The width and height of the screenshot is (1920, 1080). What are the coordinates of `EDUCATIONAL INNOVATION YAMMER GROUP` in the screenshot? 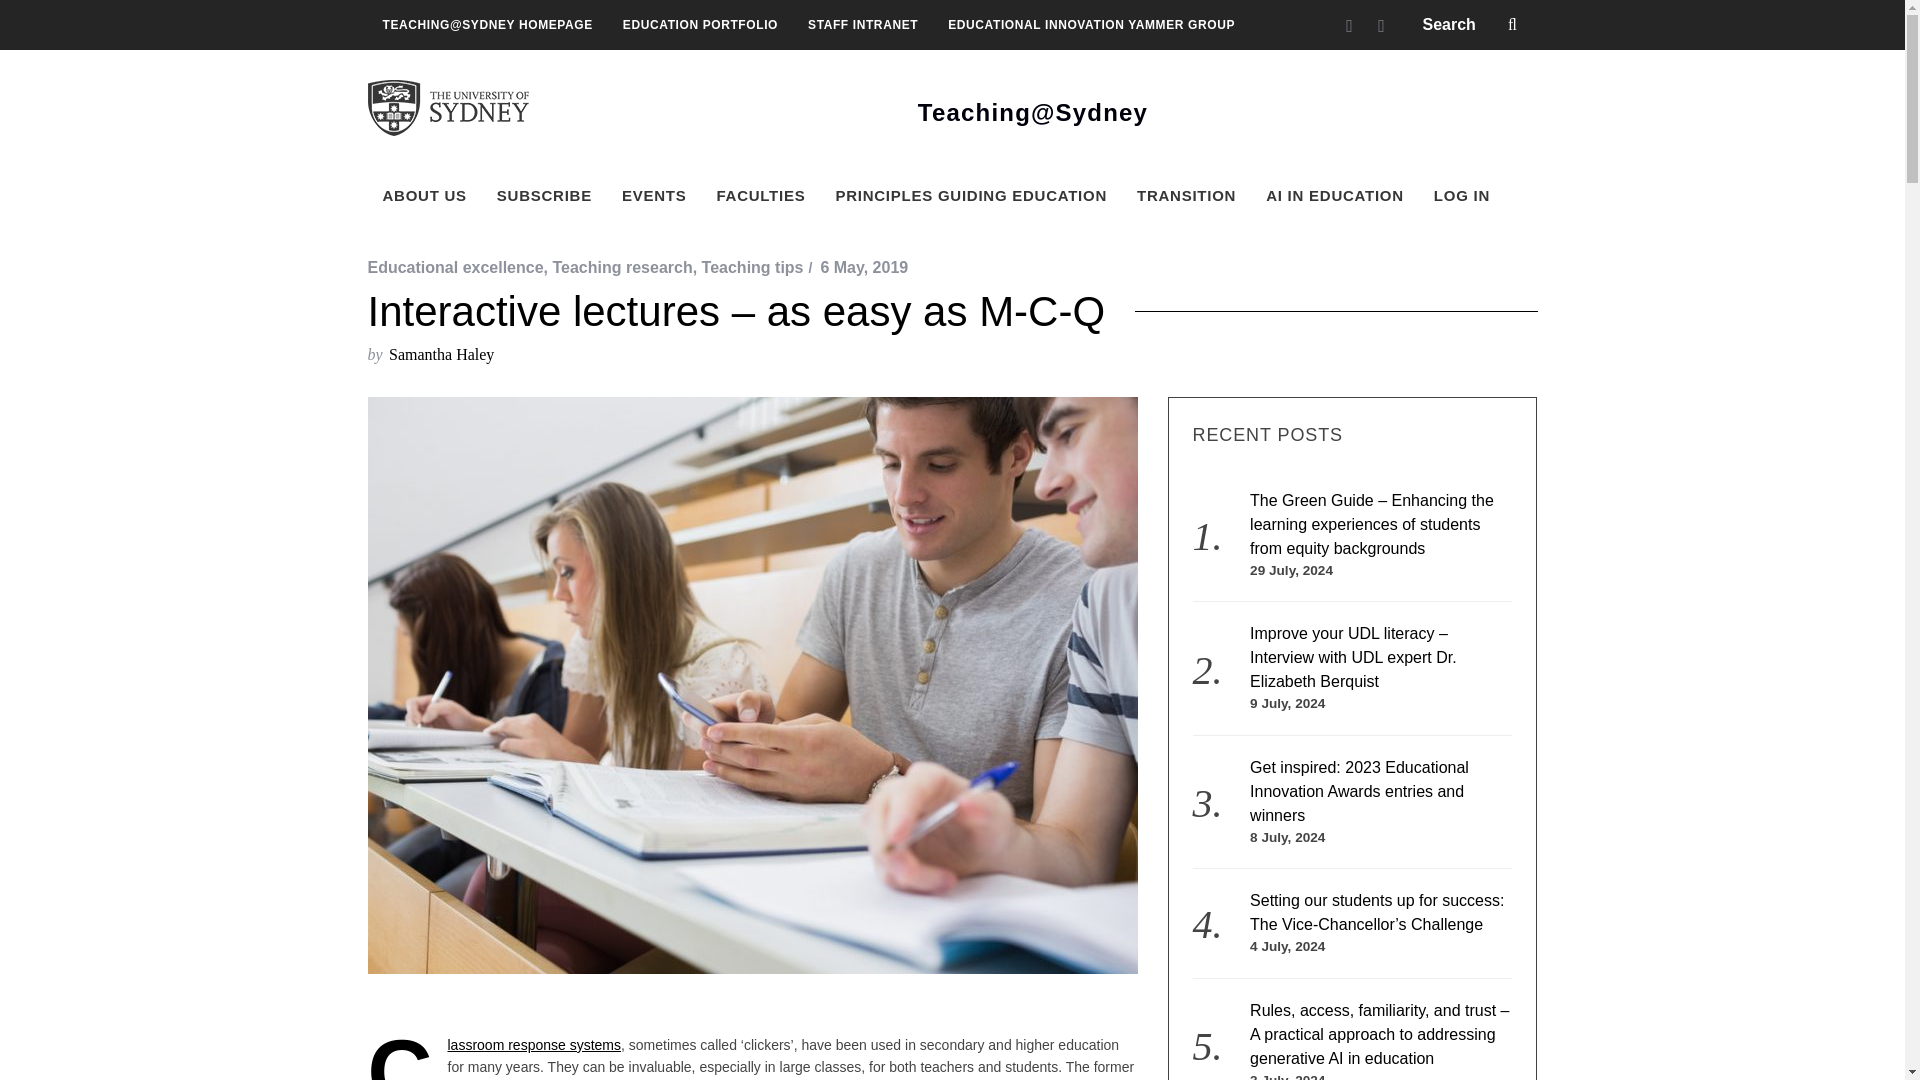 It's located at (1091, 24).